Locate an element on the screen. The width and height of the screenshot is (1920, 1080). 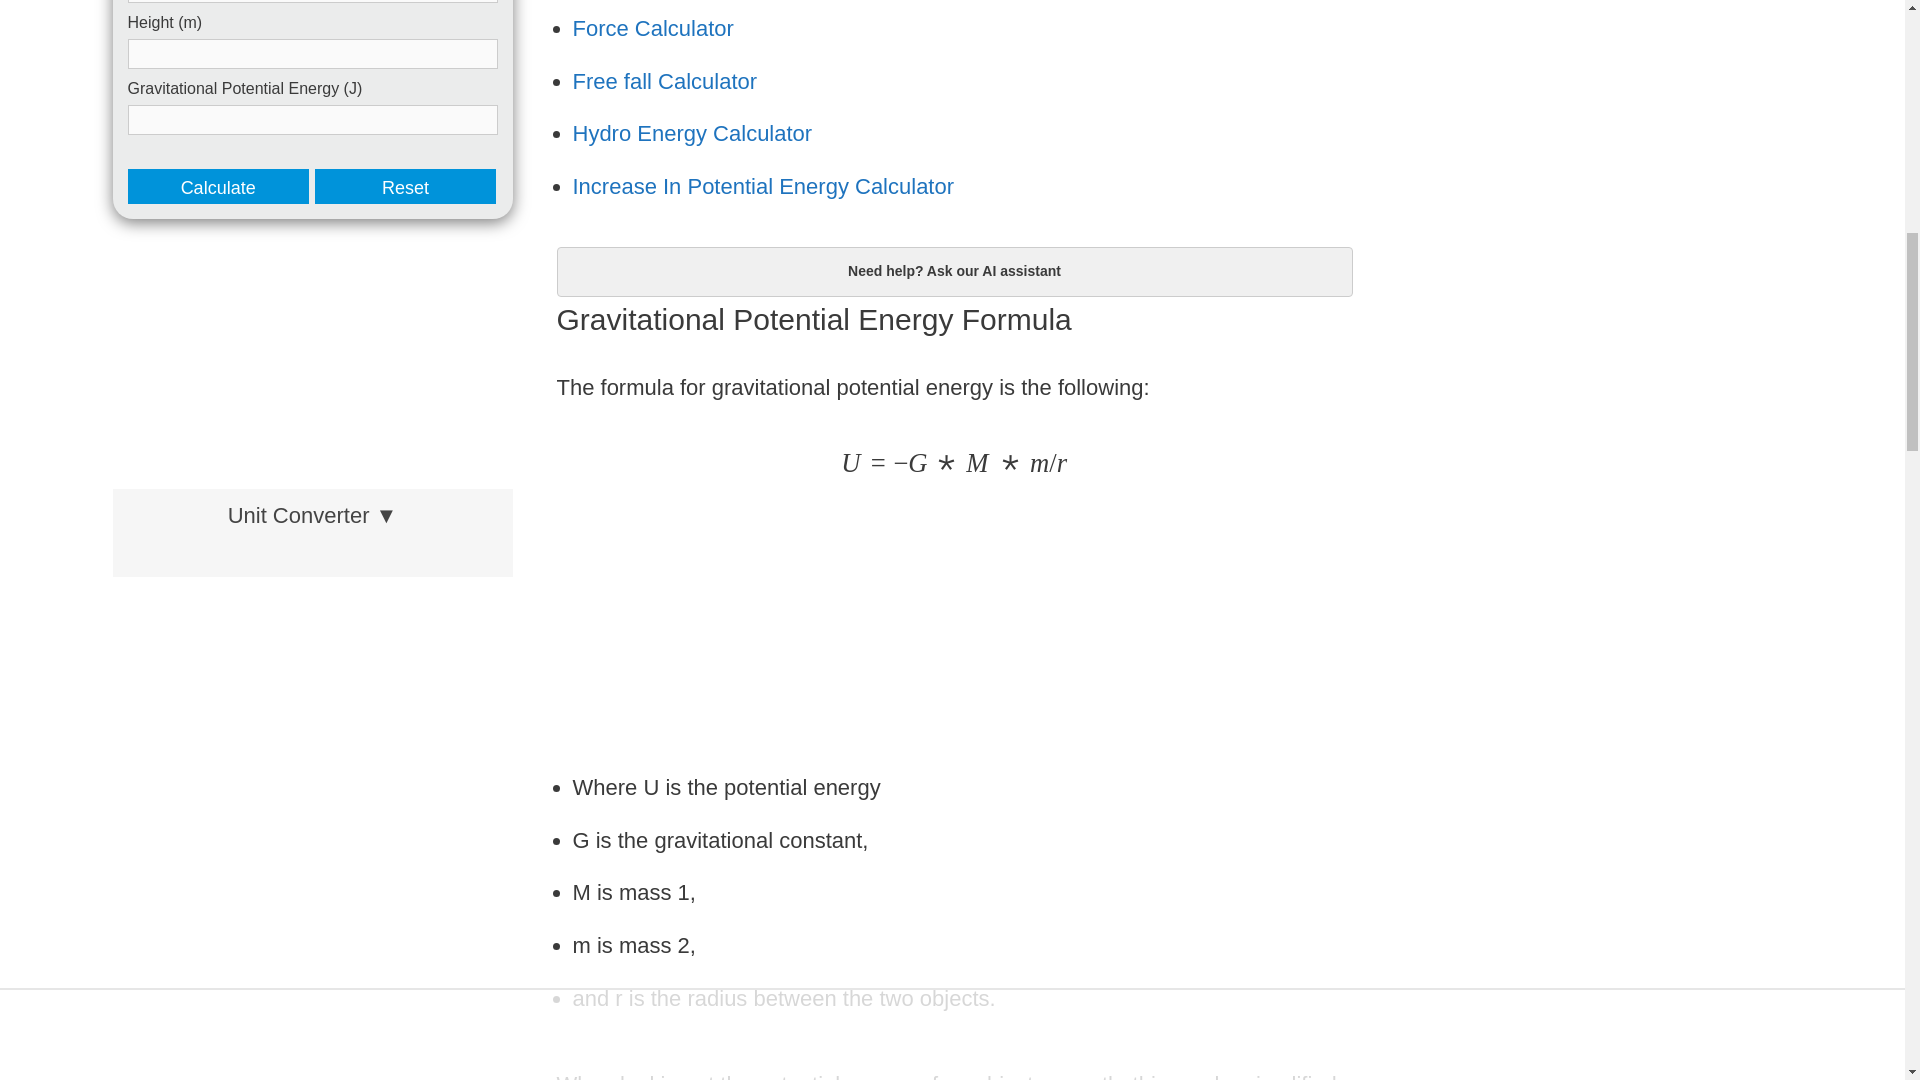
Increase In Potential Energy Calculator is located at coordinates (763, 186).